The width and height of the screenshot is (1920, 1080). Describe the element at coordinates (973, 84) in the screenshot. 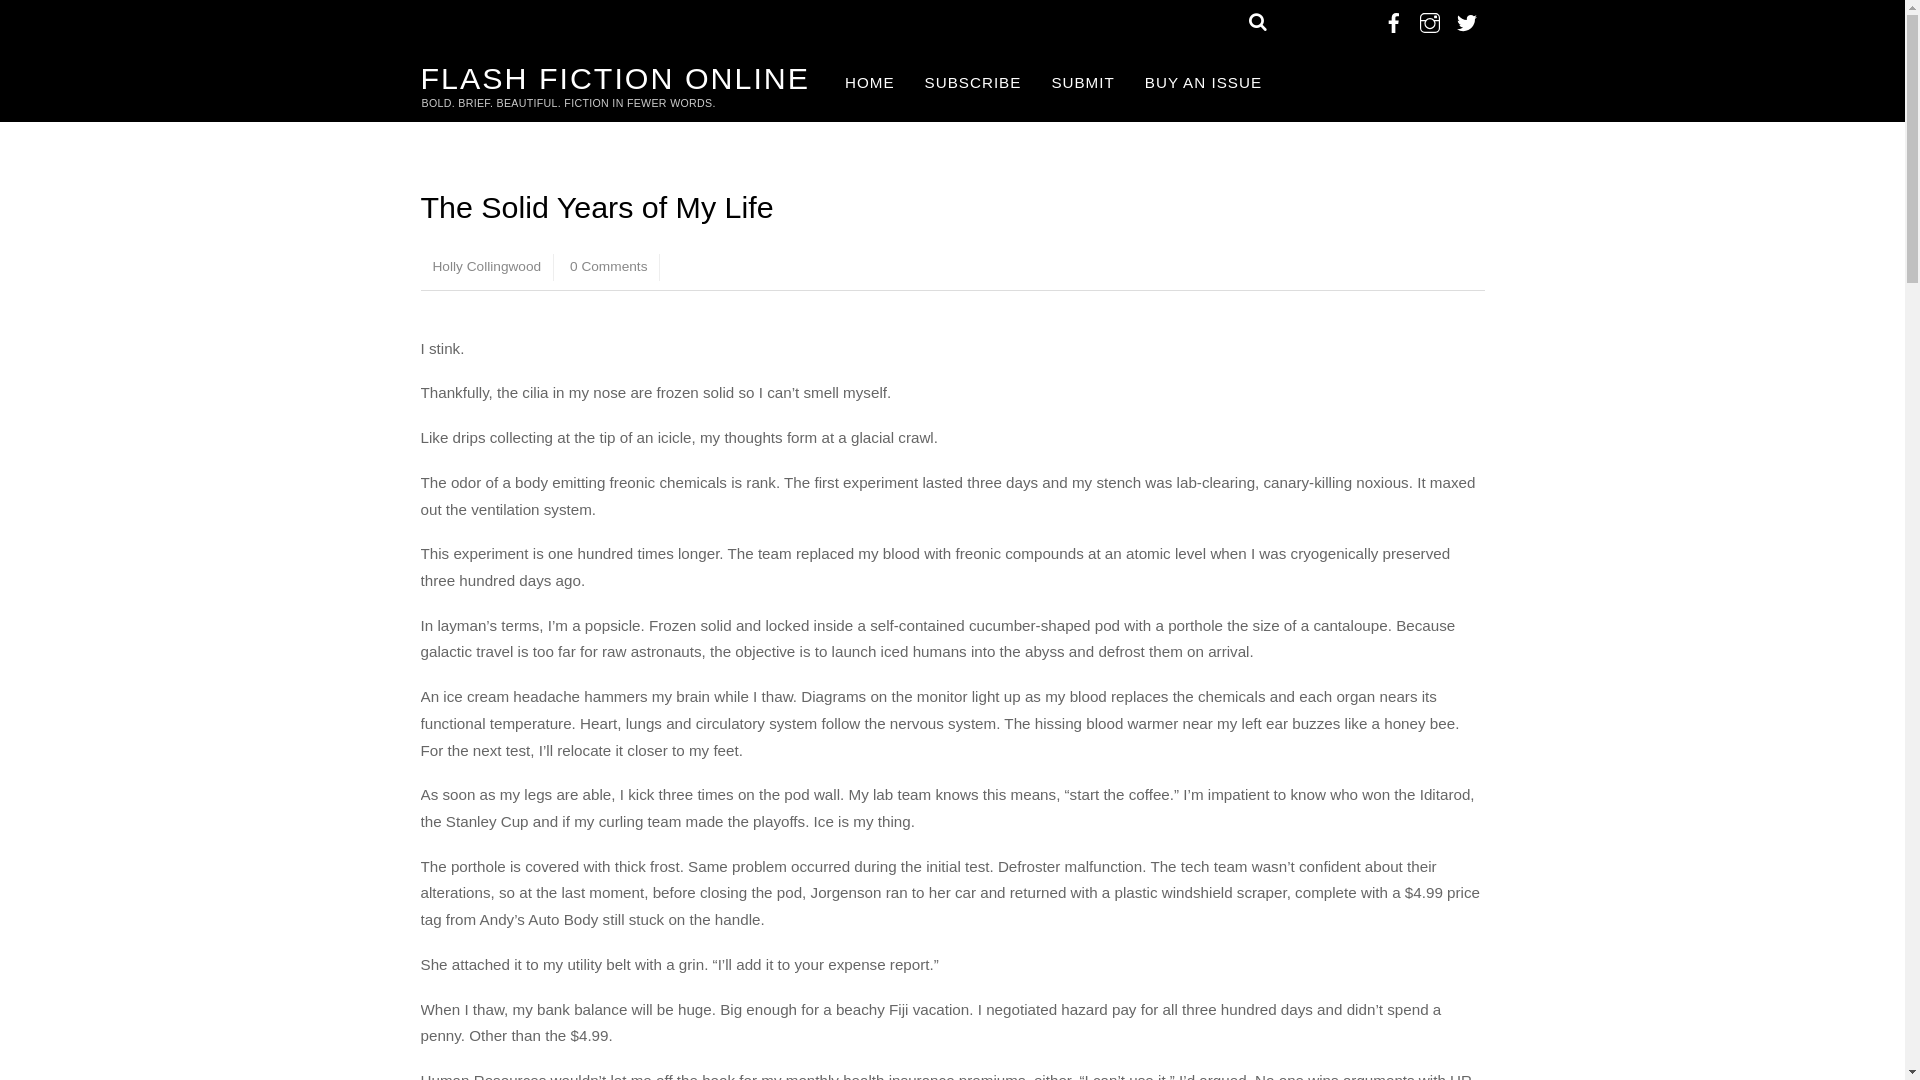

I see `SUBSCRIBE` at that location.